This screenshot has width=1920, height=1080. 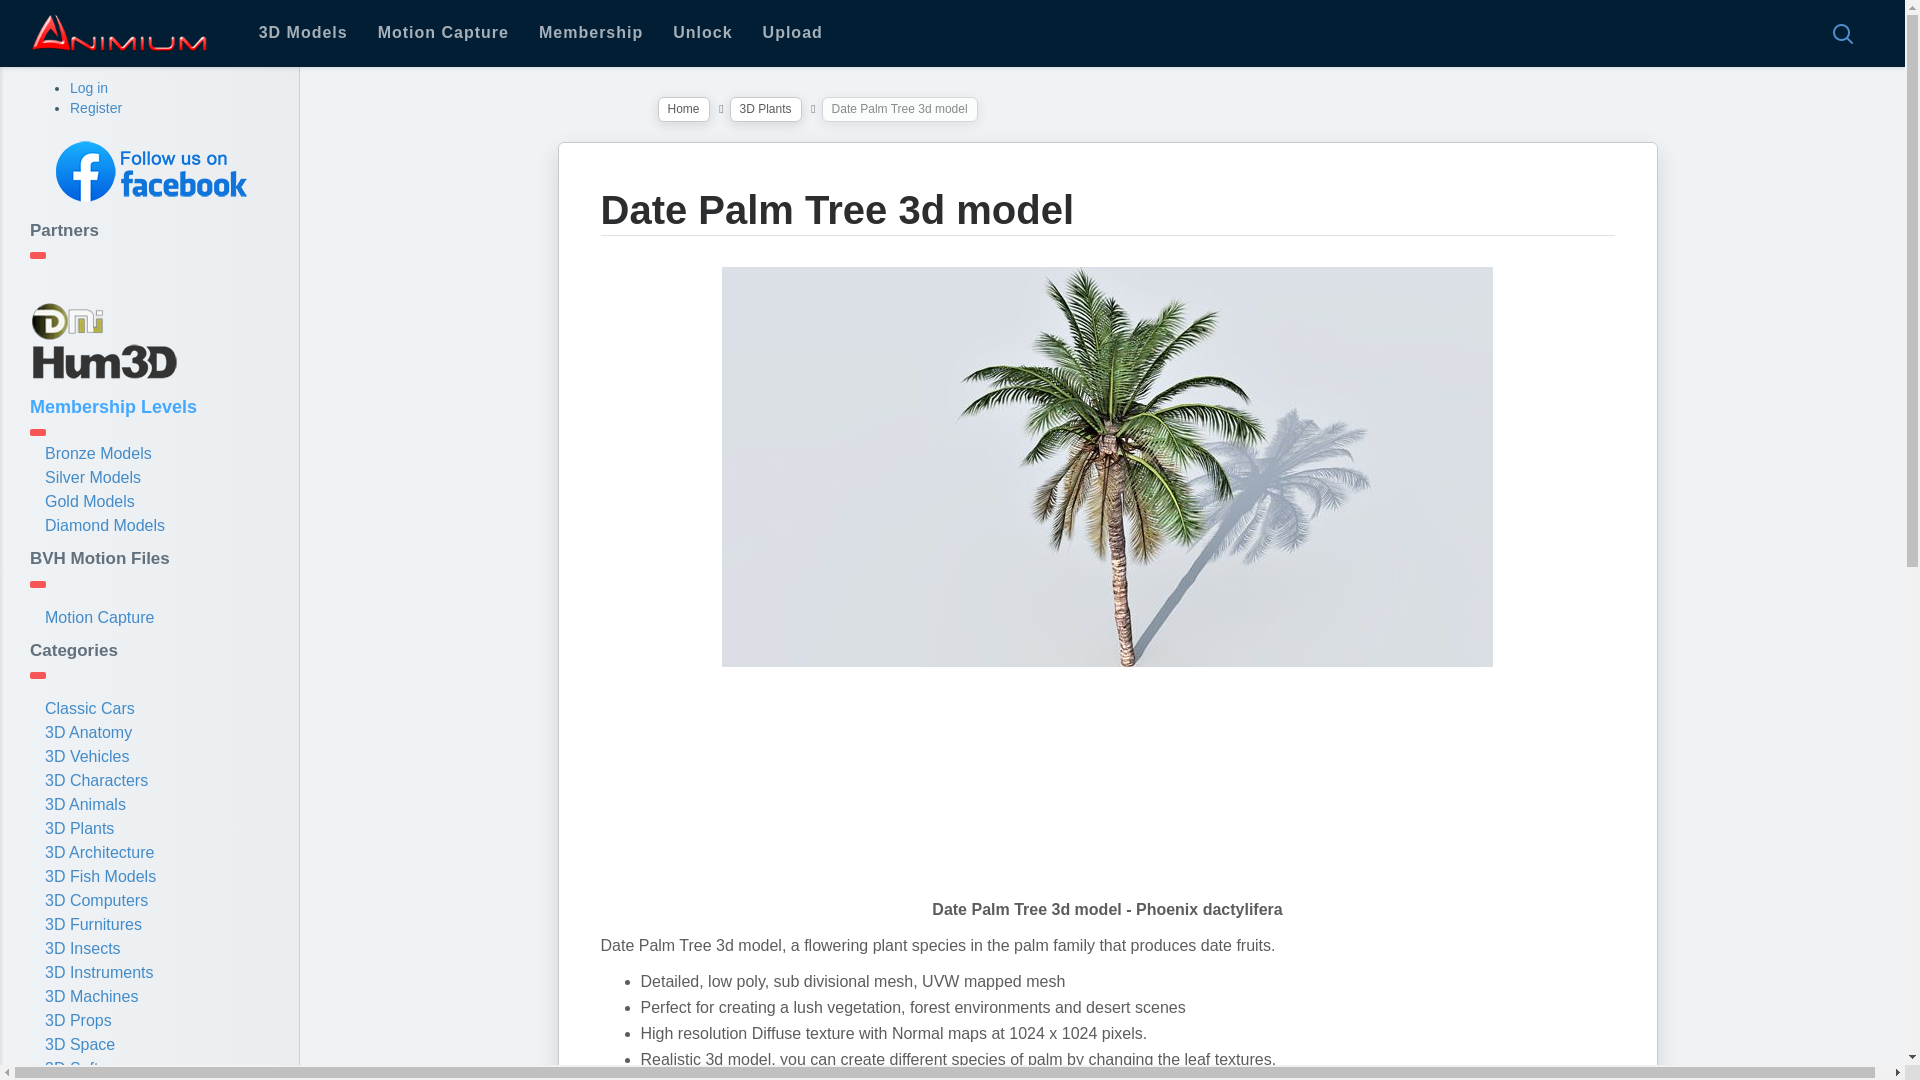 I want to click on 3D Fish Models, so click(x=100, y=876).